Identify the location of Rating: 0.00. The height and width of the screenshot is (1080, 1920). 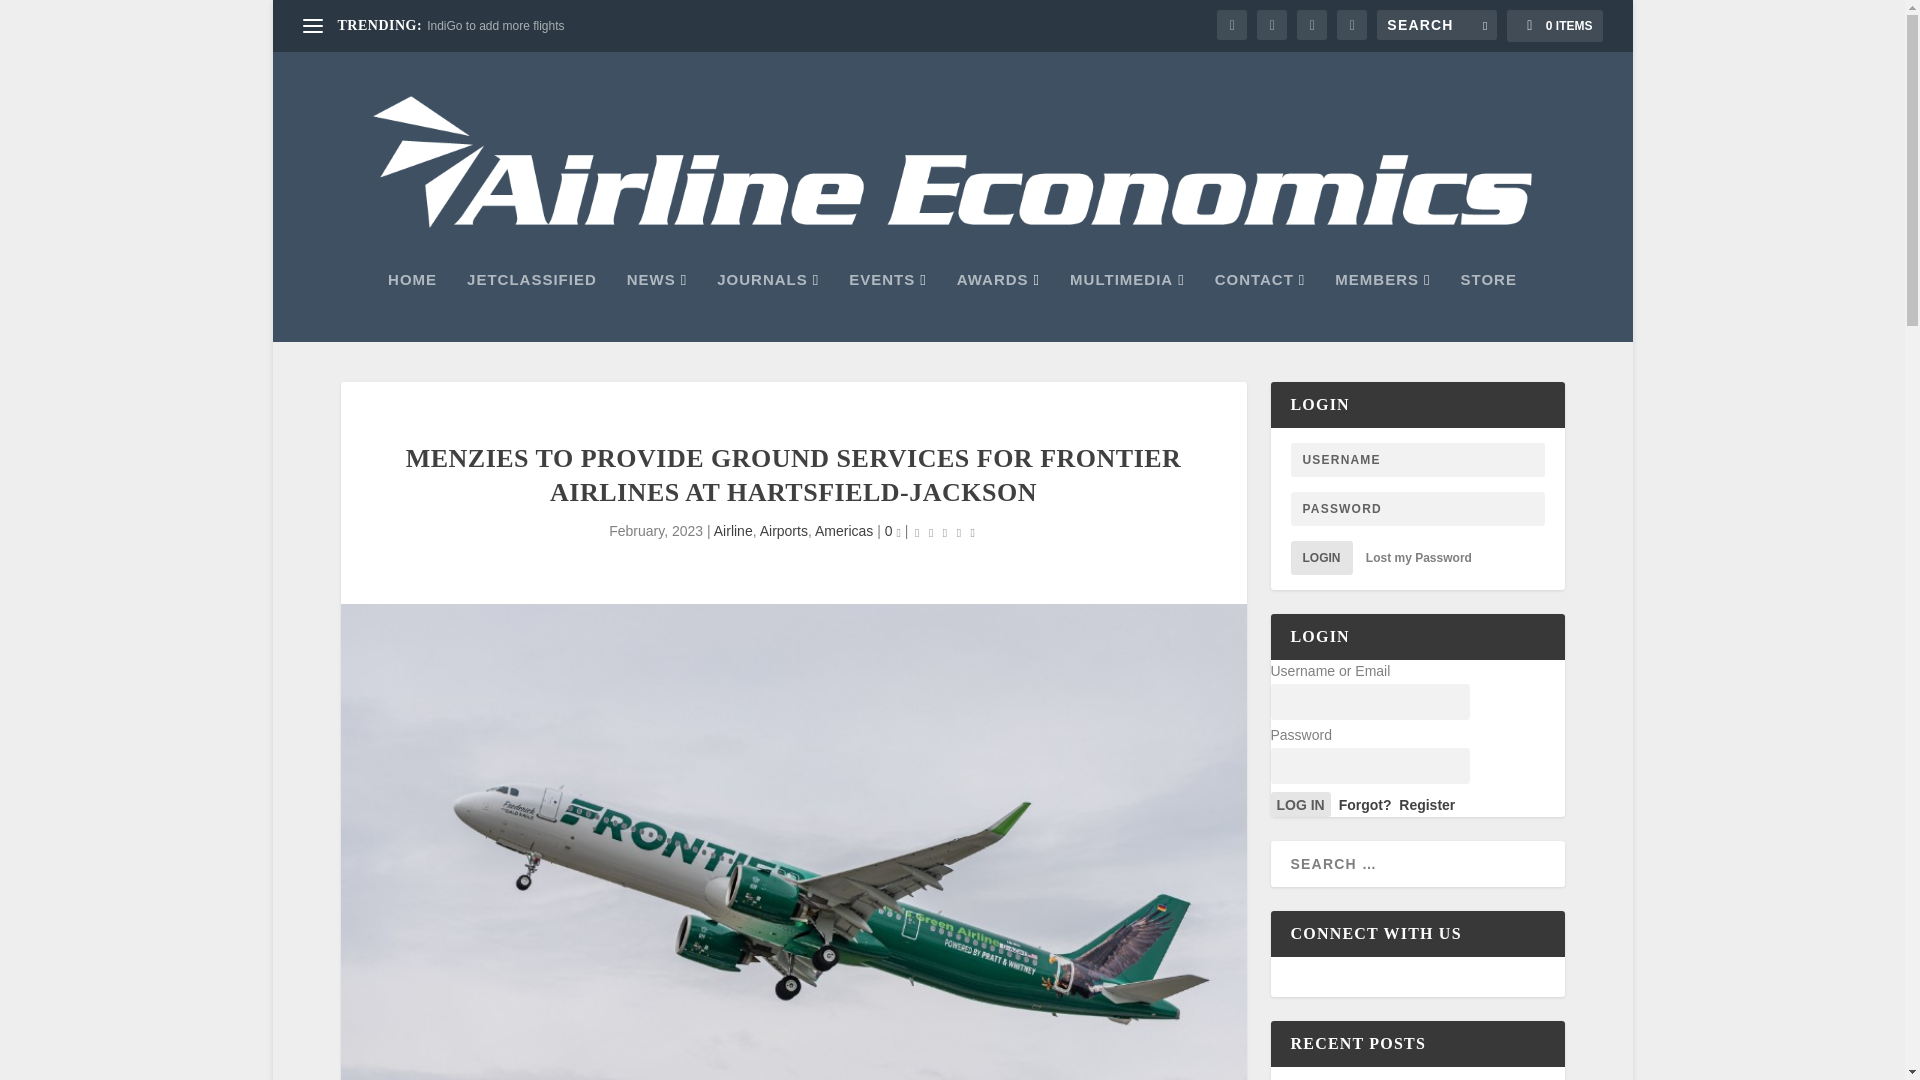
(944, 532).